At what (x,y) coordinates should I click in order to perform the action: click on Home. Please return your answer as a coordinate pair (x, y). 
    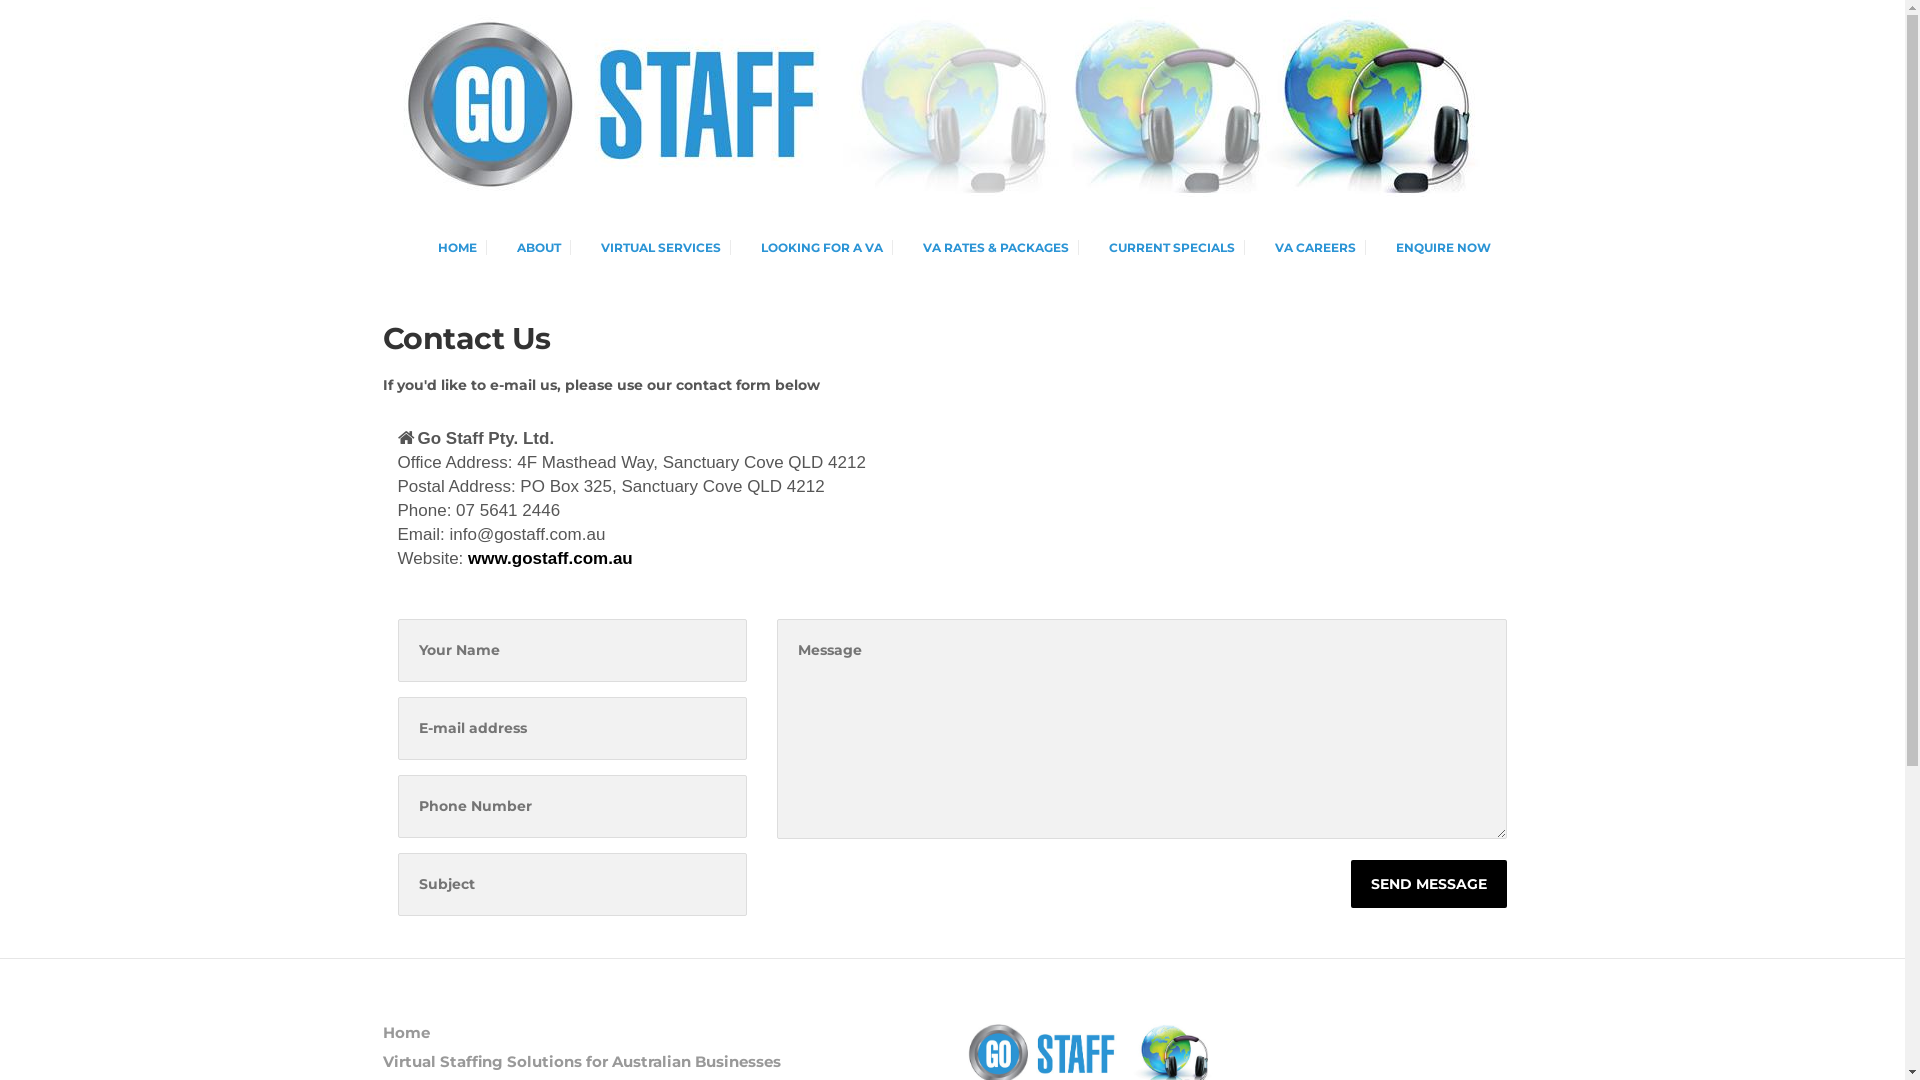
    Looking at the image, I should click on (660, 1034).